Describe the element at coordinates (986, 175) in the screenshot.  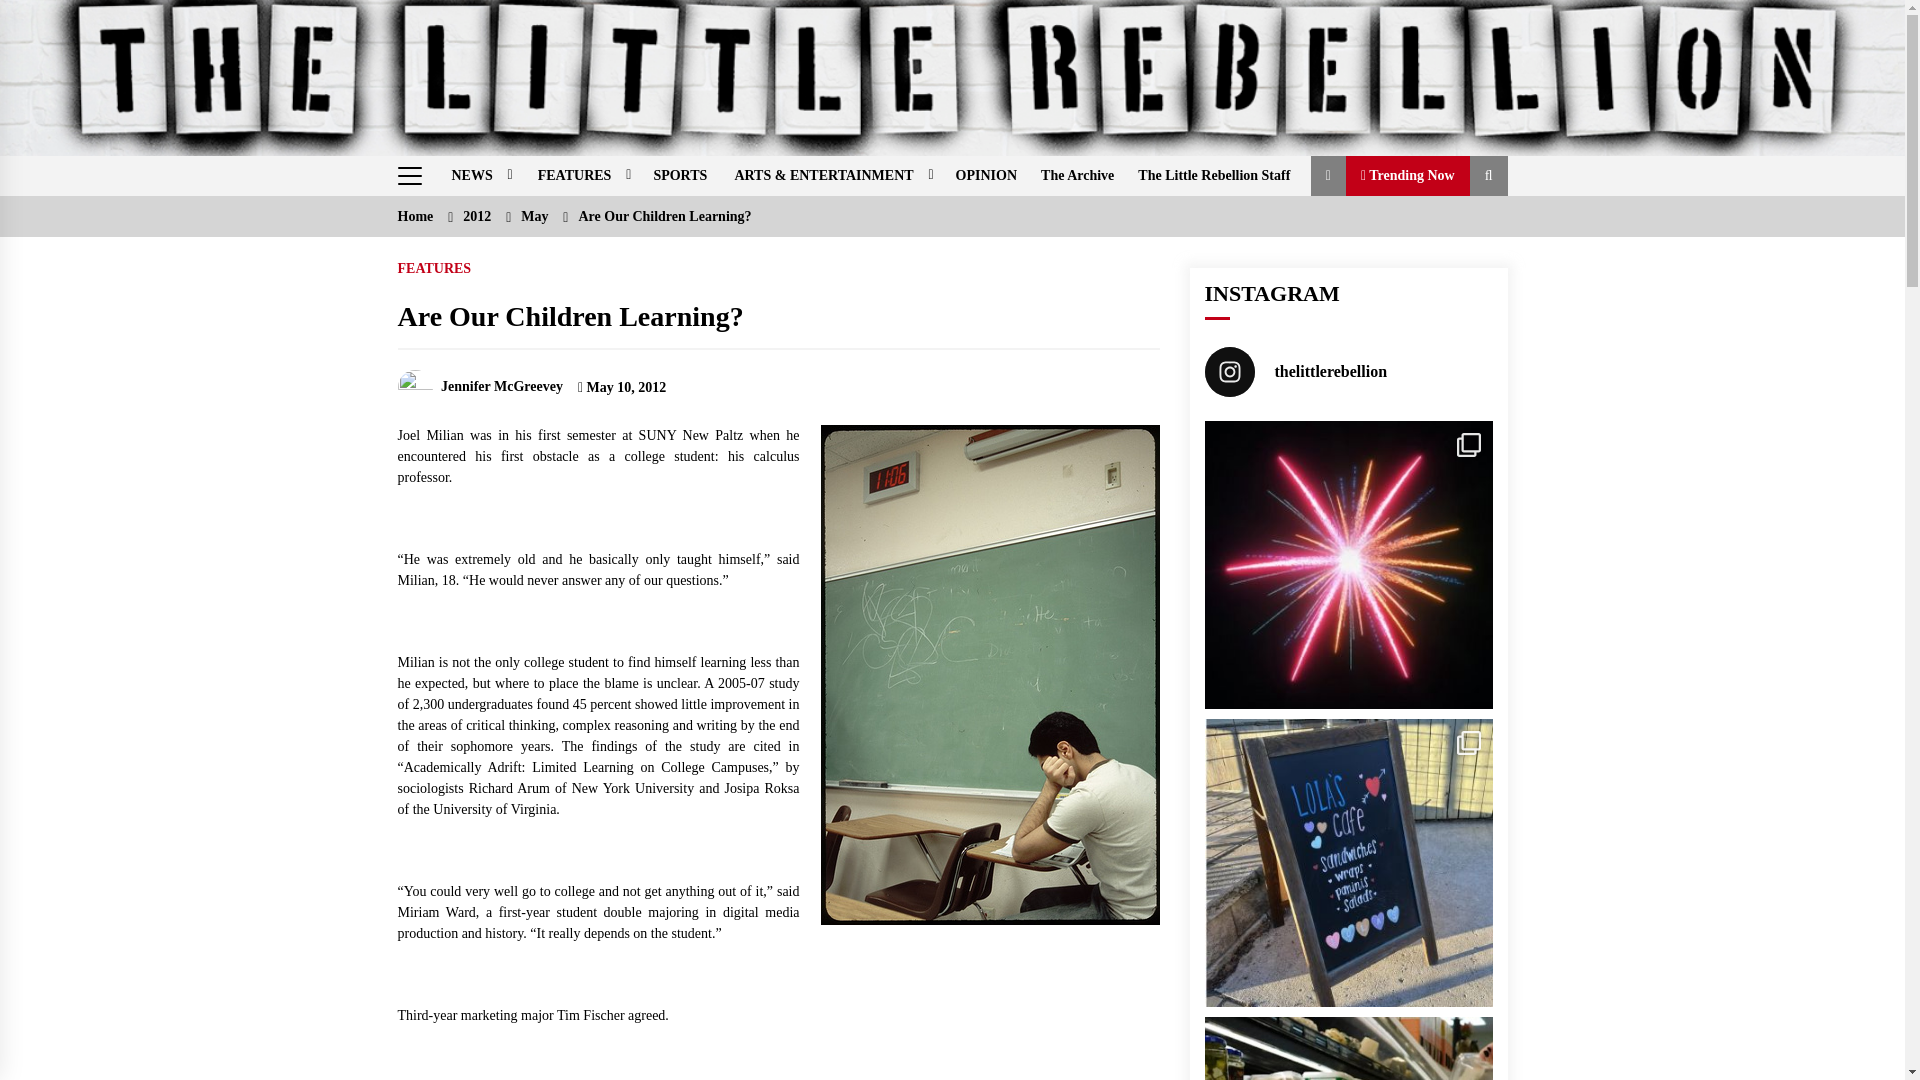
I see `OPINION` at that location.